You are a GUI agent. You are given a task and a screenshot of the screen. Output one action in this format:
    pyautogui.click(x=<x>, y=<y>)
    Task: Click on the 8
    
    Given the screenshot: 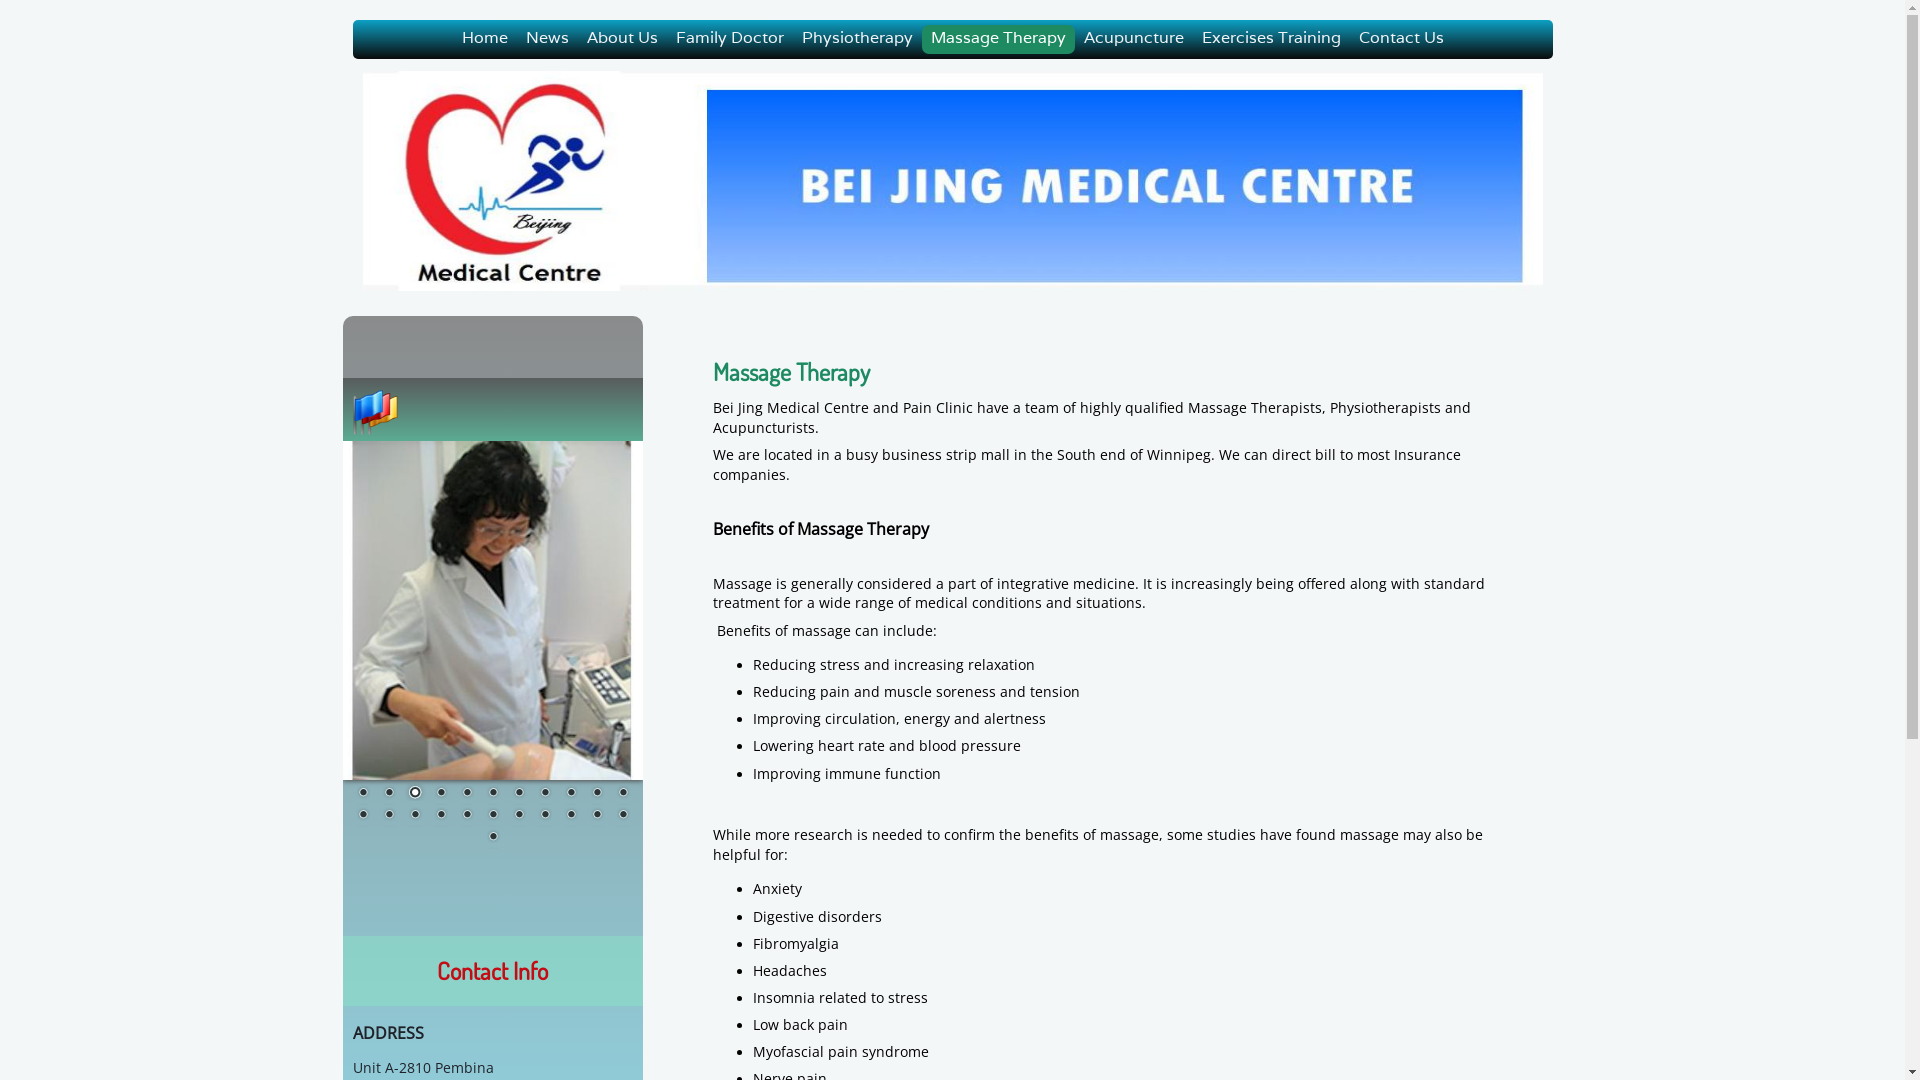 What is the action you would take?
    pyautogui.click(x=545, y=794)
    